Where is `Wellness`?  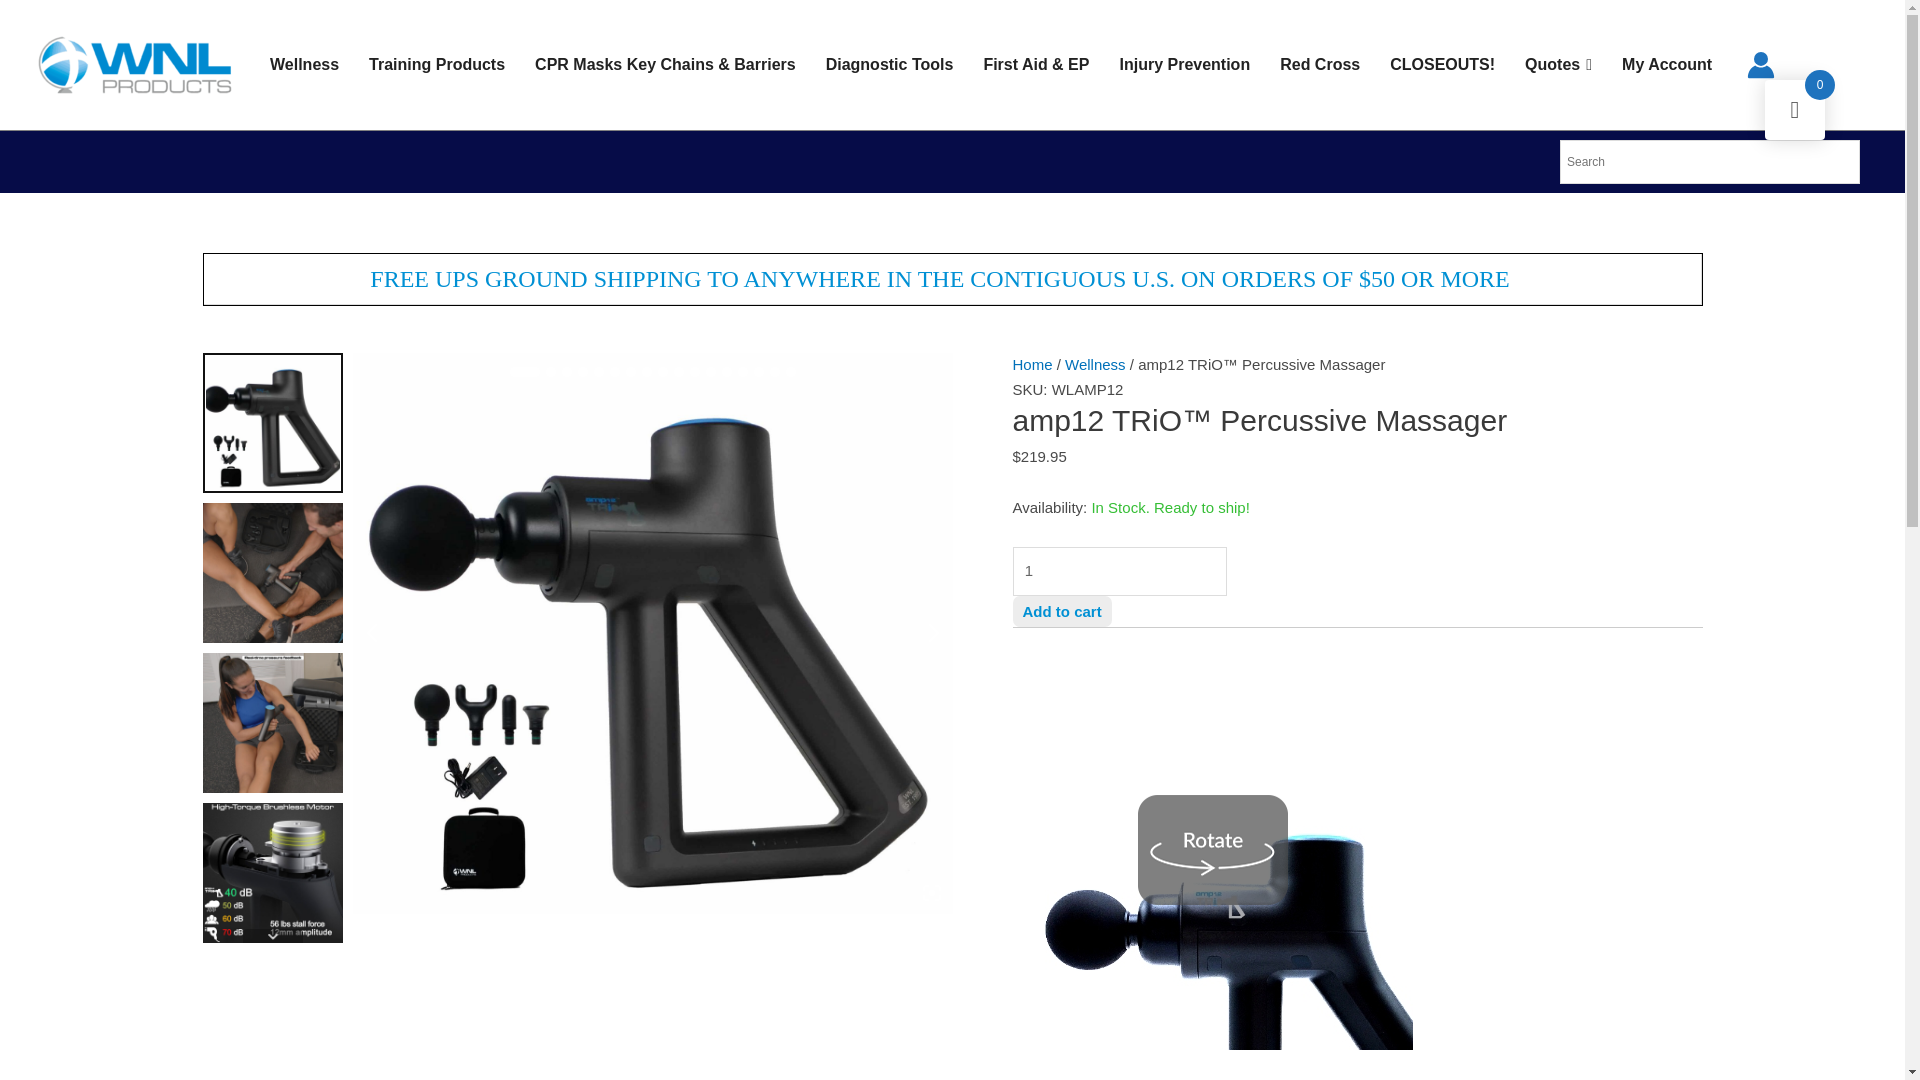
Wellness is located at coordinates (304, 65).